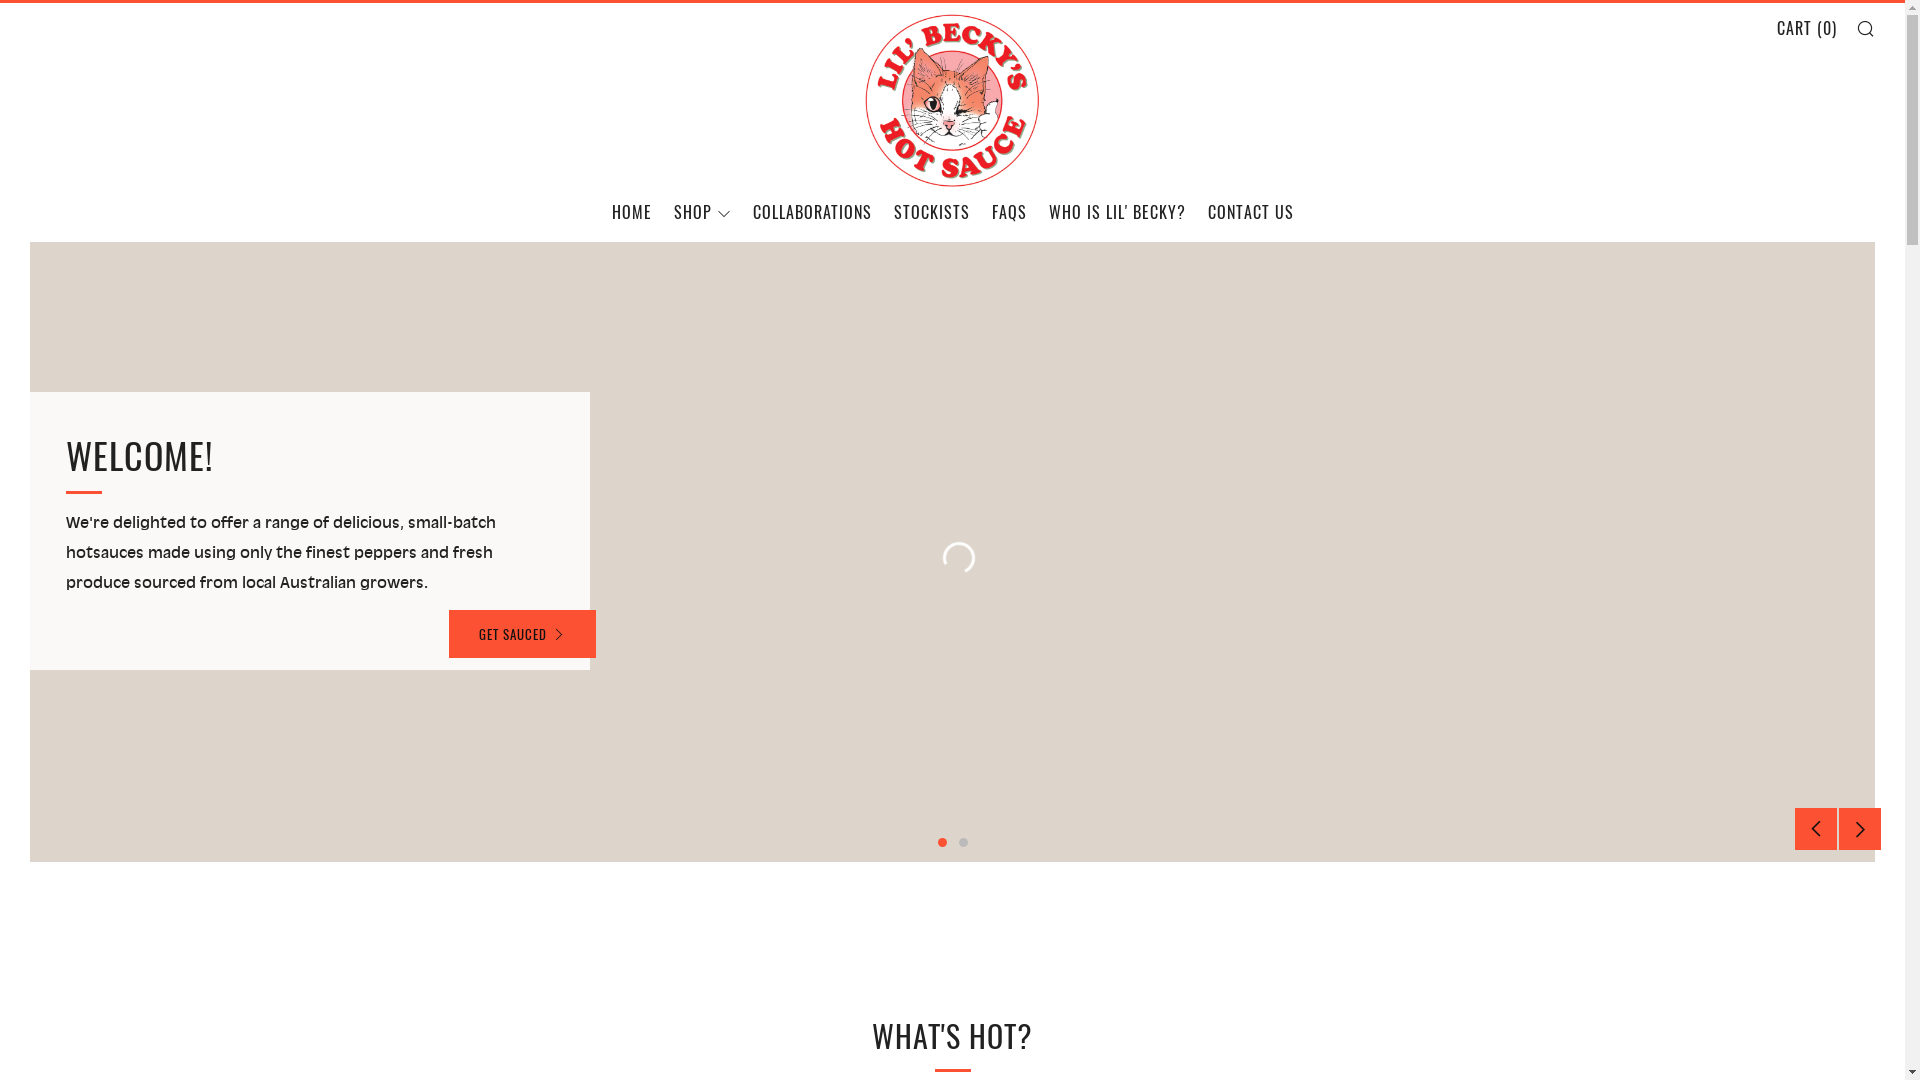  Describe the element at coordinates (942, 842) in the screenshot. I see `1` at that location.